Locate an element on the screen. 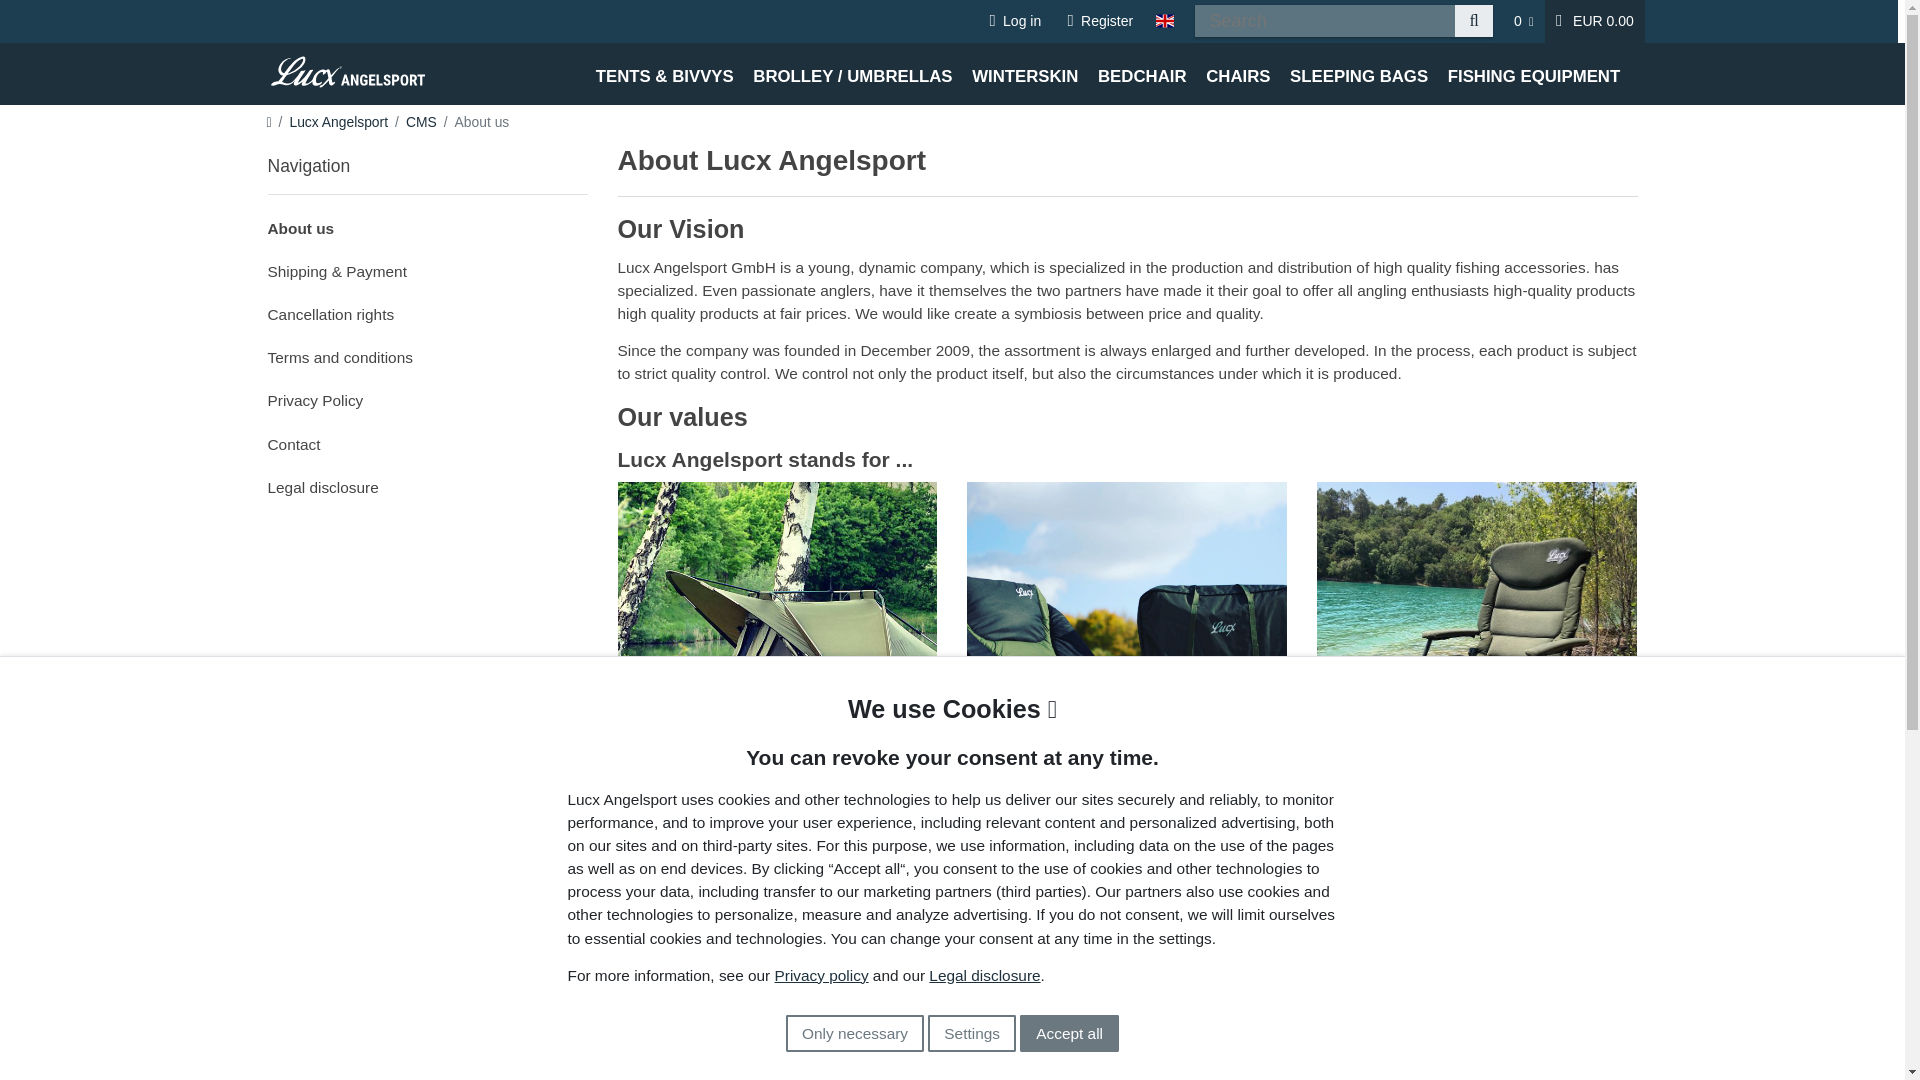 This screenshot has height=1080, width=1920. CMS is located at coordinates (421, 122).